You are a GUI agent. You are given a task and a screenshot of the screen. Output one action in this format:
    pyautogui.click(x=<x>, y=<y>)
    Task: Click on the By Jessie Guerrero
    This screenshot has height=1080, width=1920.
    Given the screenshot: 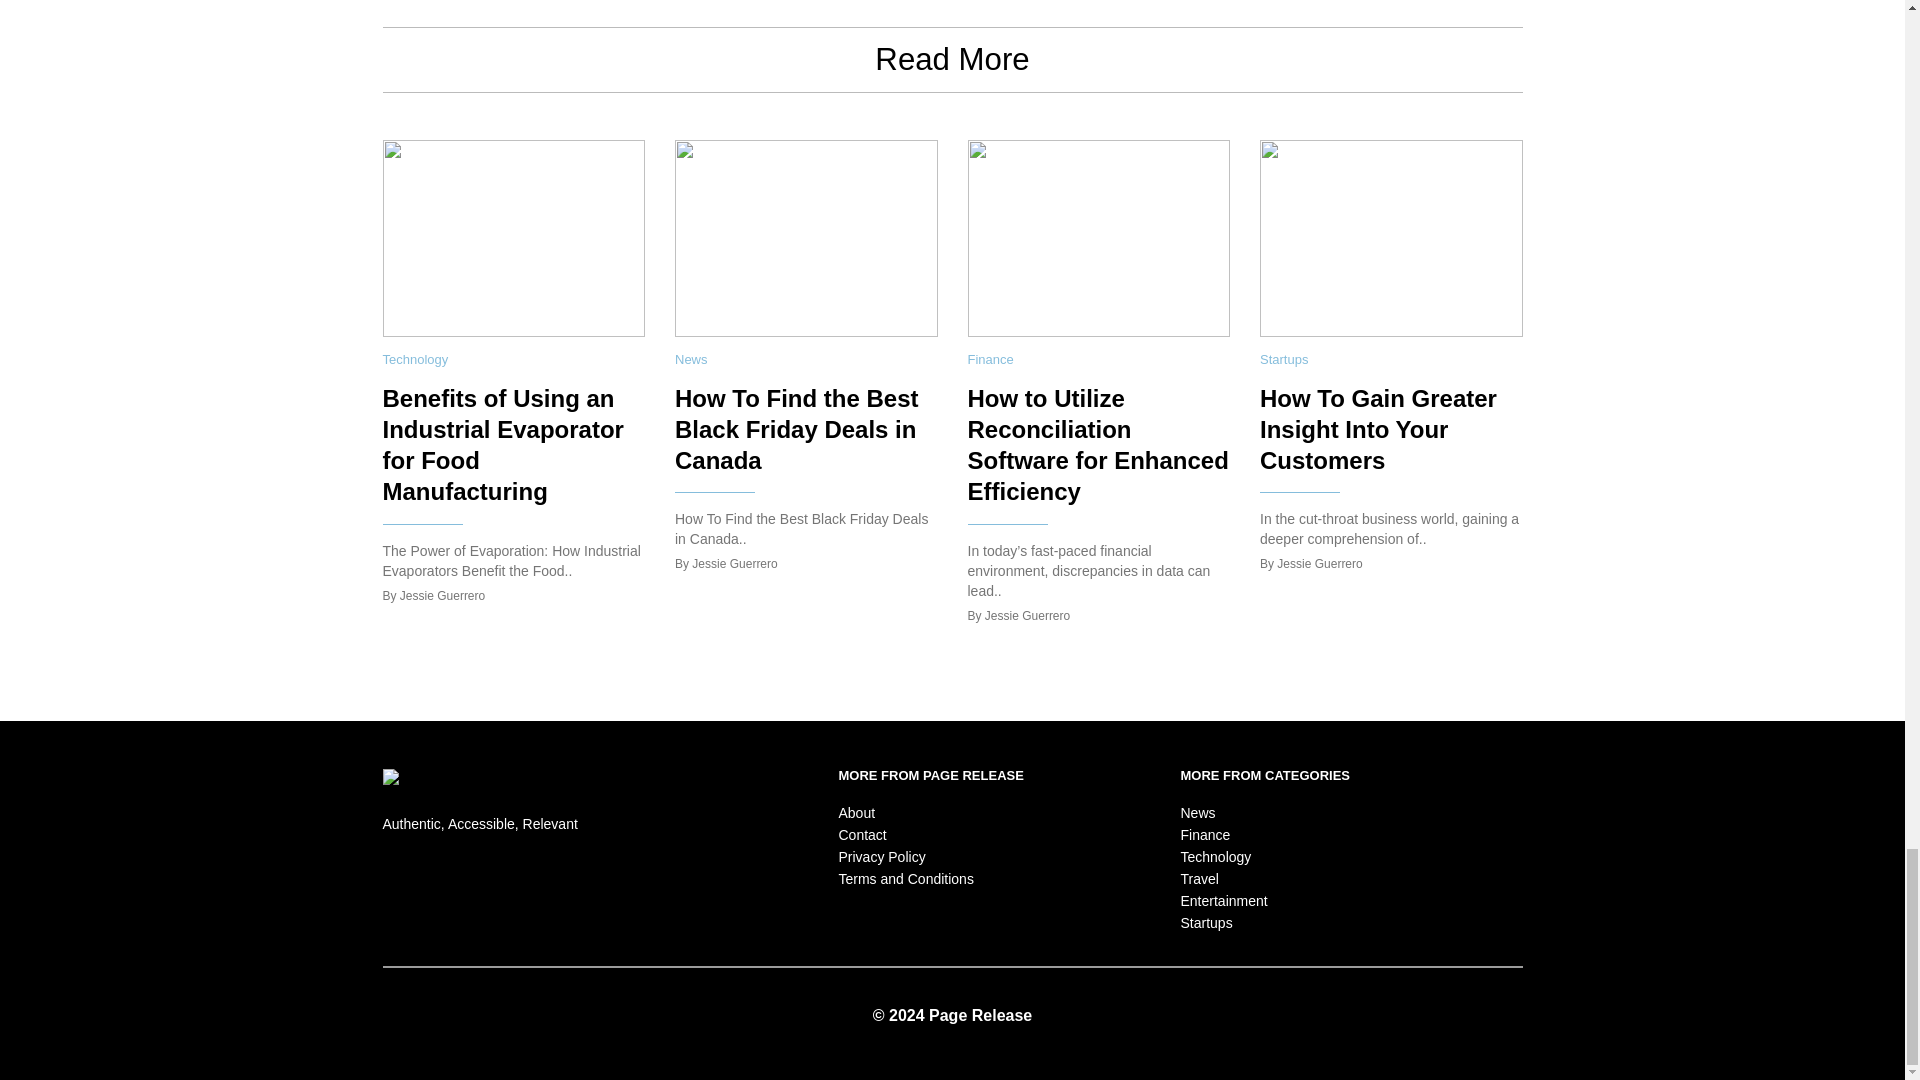 What is the action you would take?
    pyautogui.click(x=726, y=565)
    